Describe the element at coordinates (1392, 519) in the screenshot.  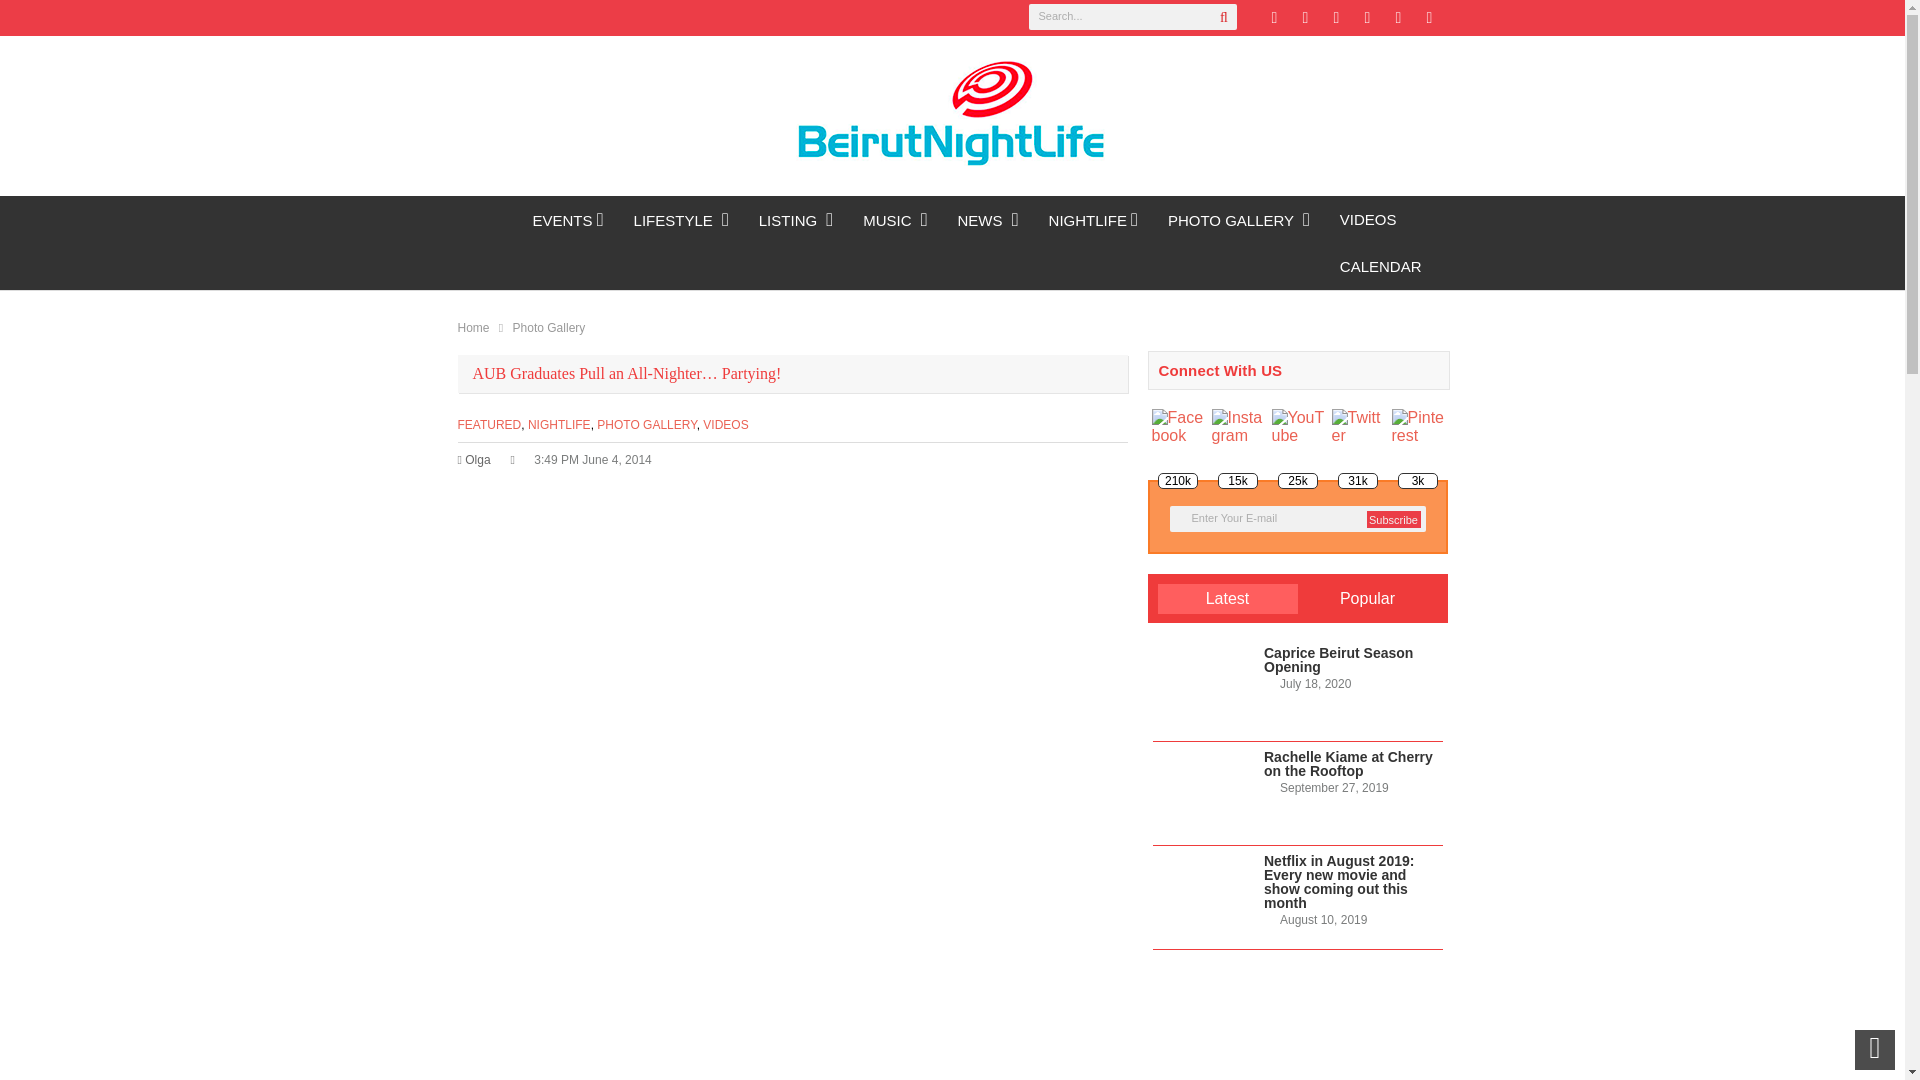
I see `Subscribe` at that location.